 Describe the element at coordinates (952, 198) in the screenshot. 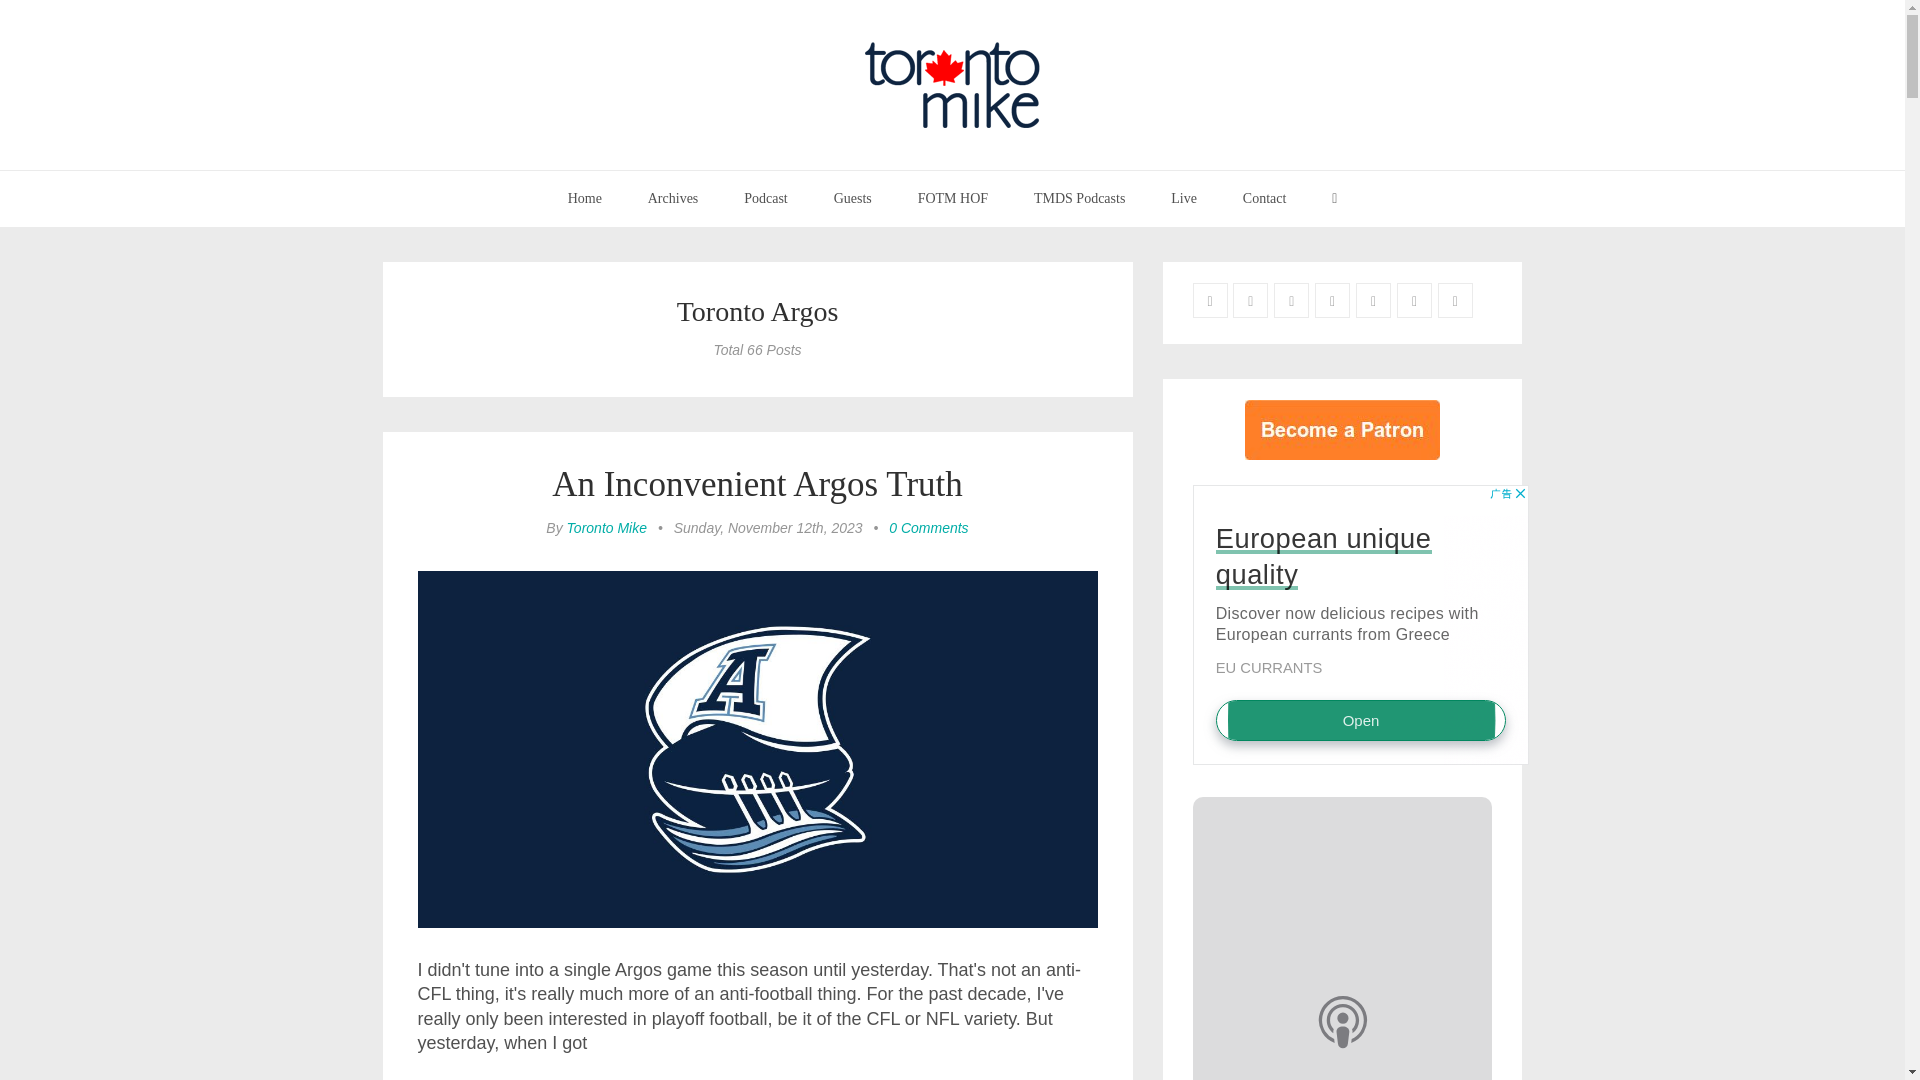

I see `FOTM HOF` at that location.